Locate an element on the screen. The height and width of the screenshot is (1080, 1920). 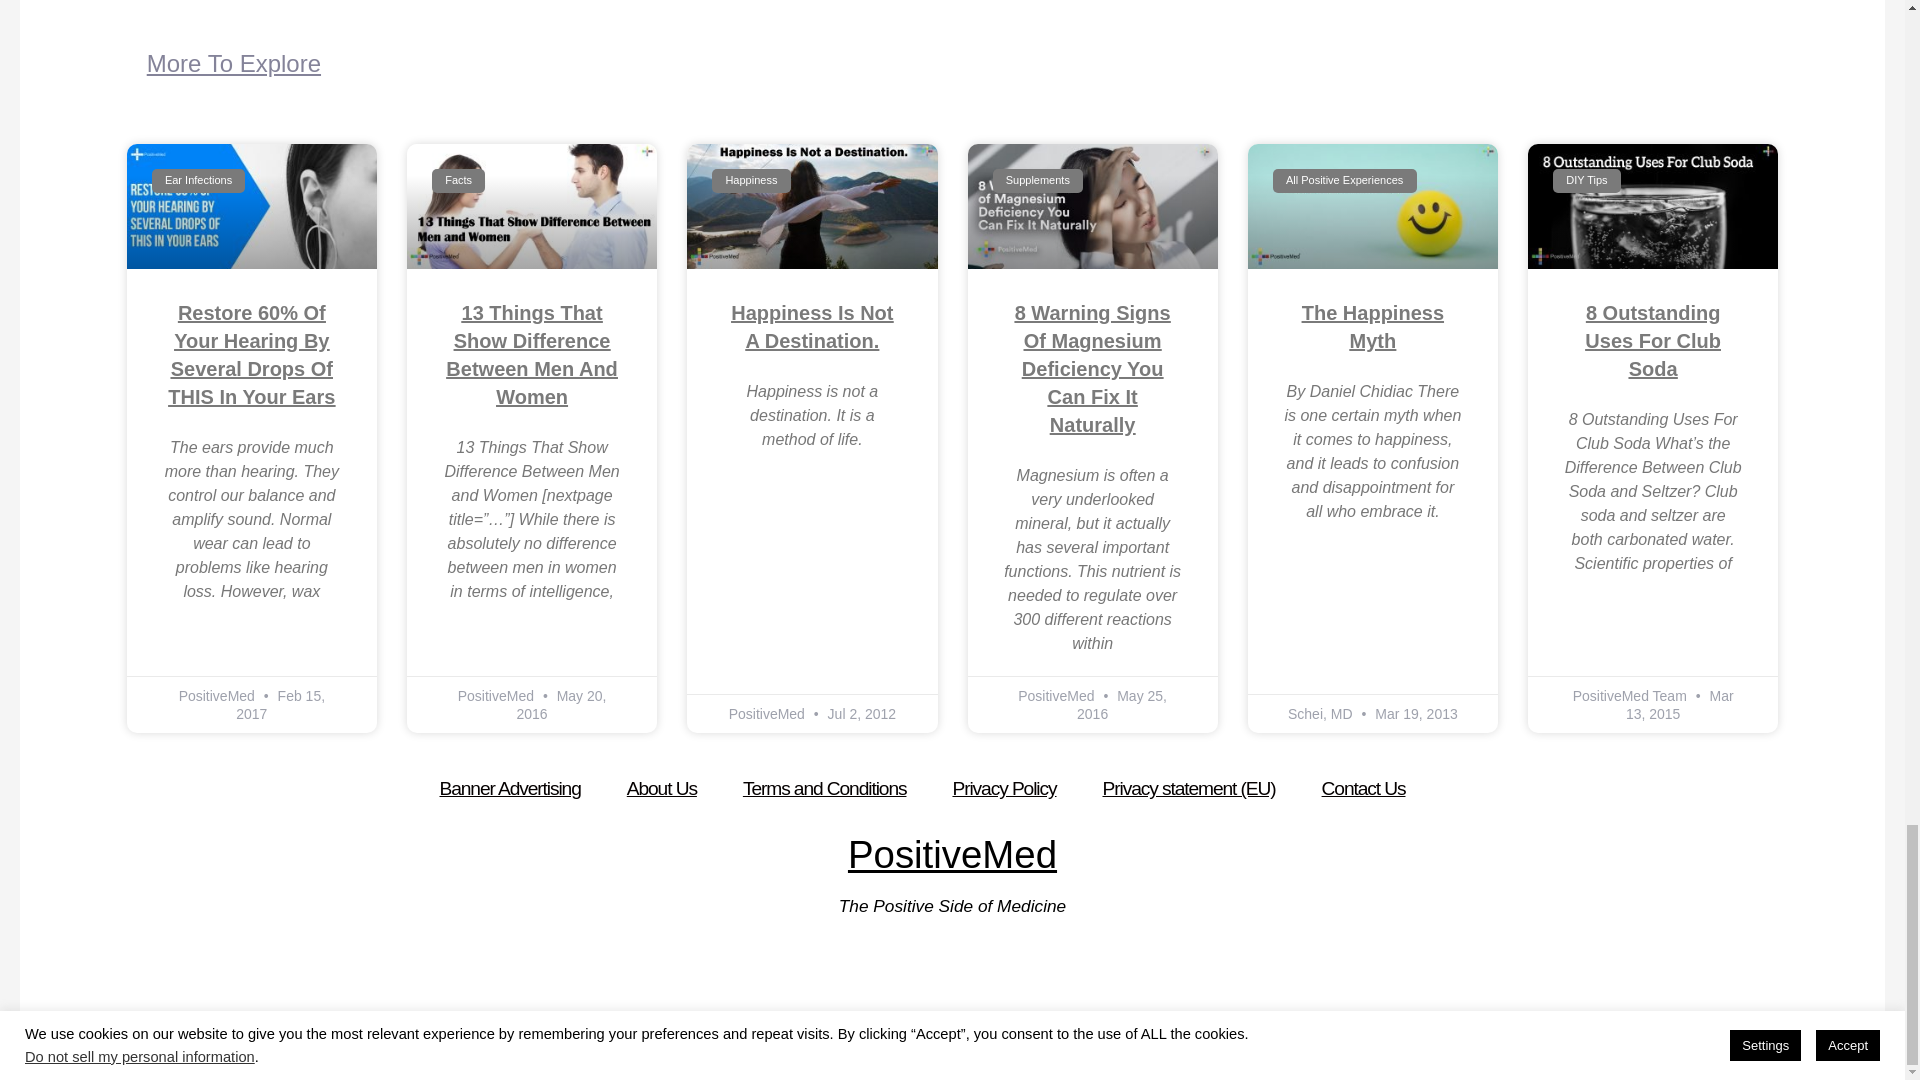
Happiness Is Not A Destination. is located at coordinates (812, 327).